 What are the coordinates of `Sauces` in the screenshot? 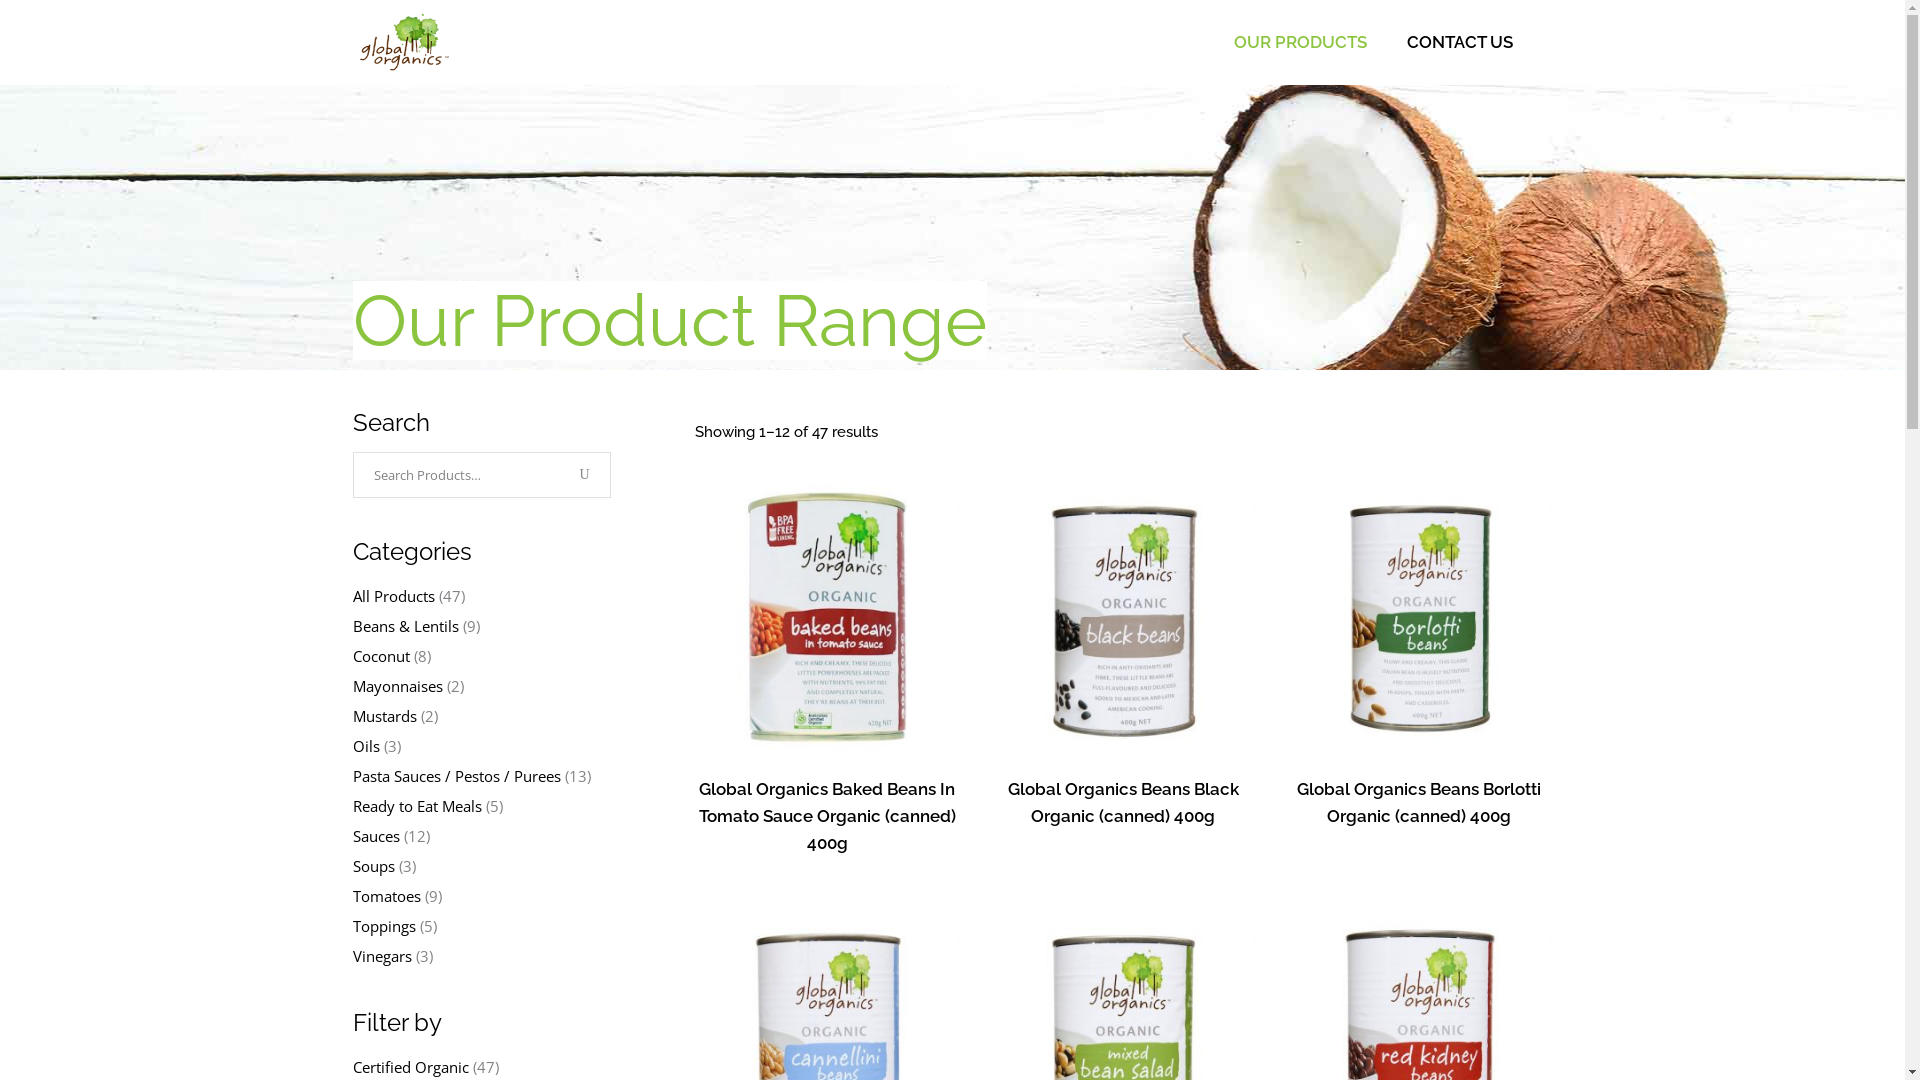 It's located at (376, 836).